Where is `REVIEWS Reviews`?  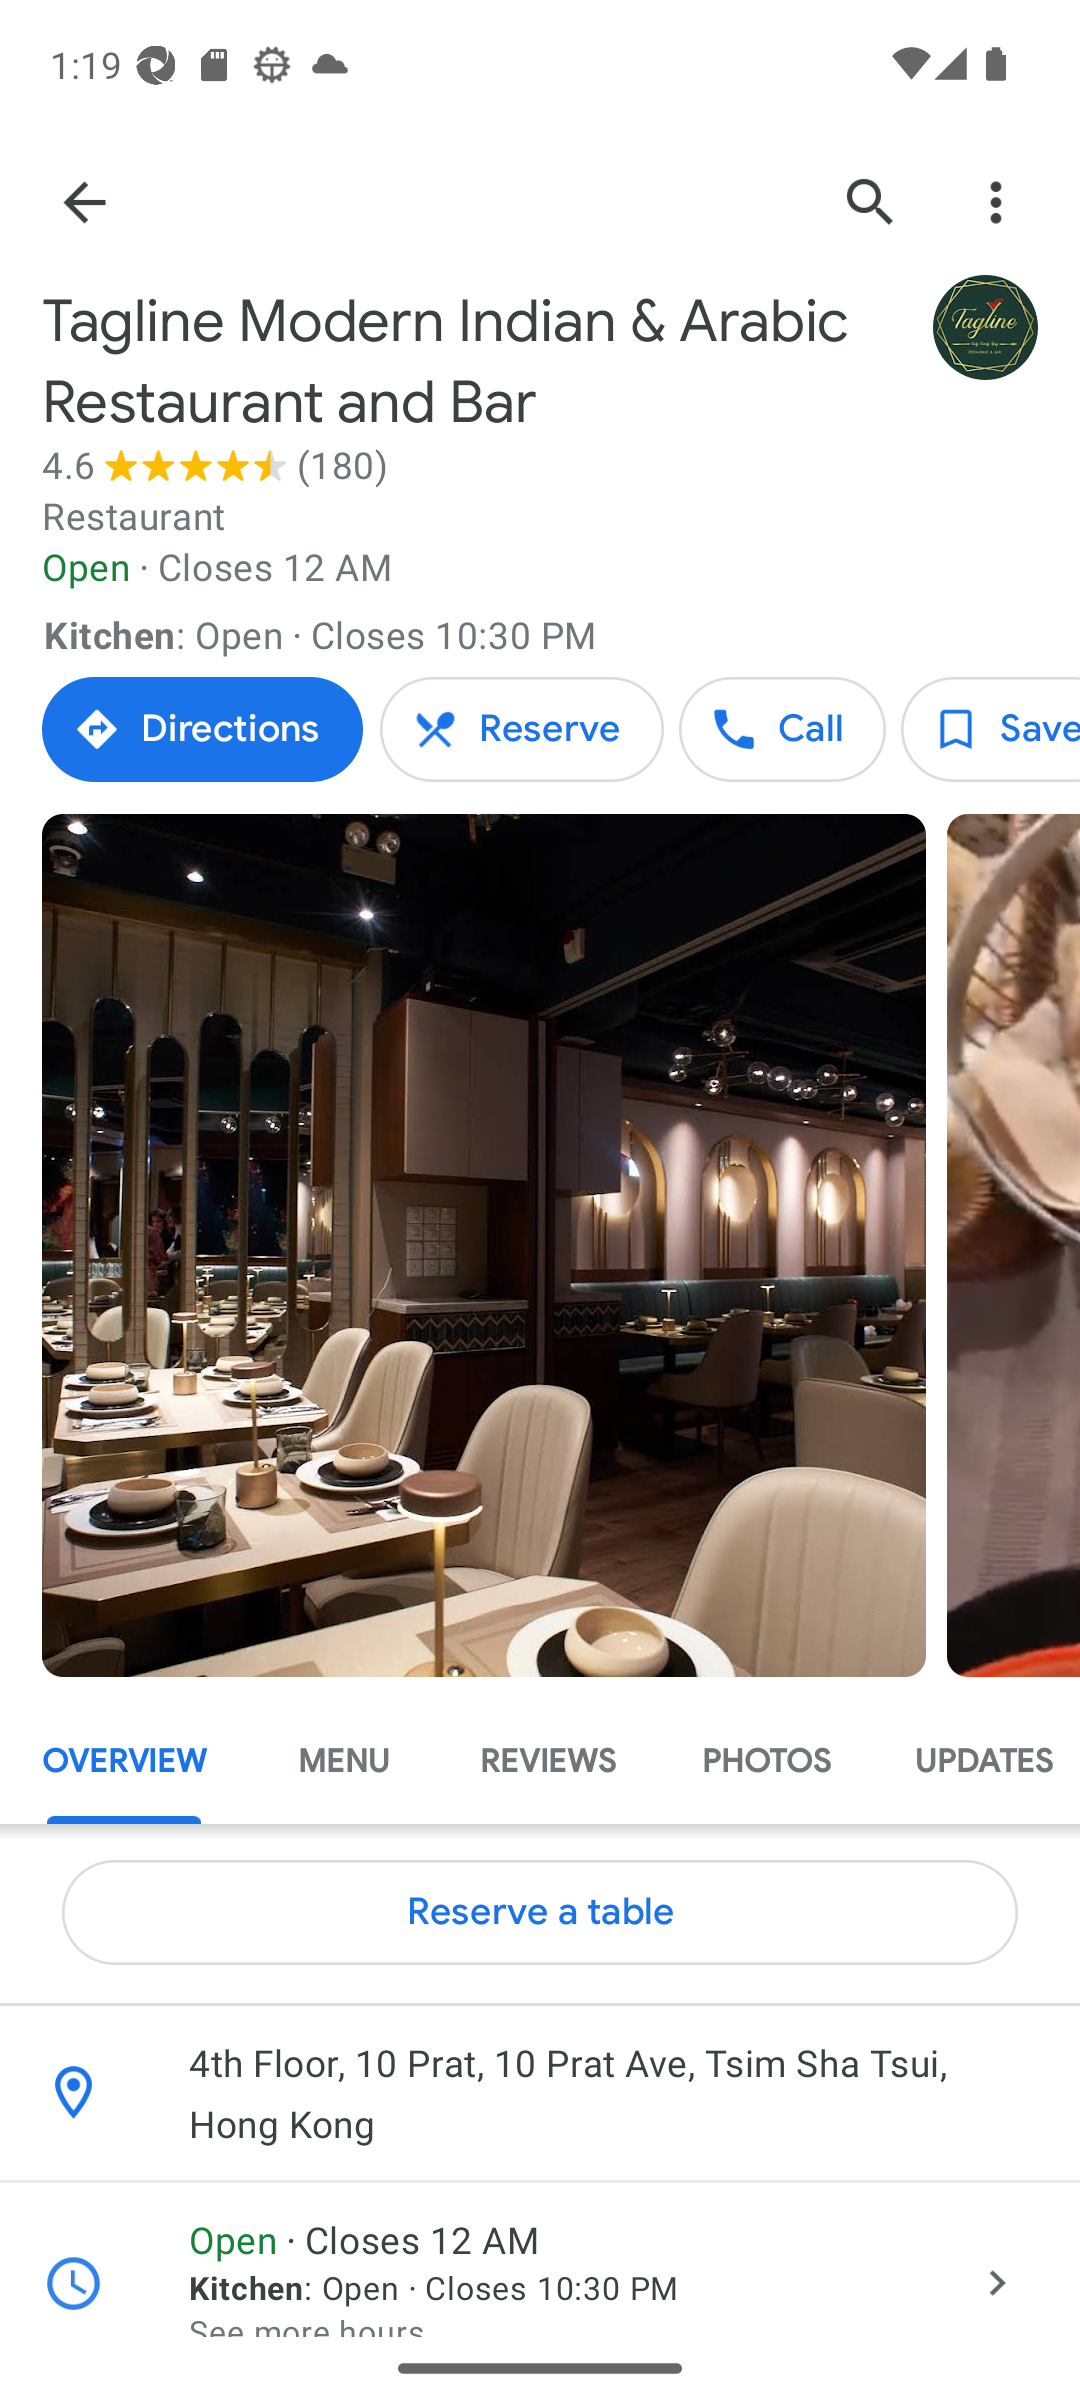 REVIEWS Reviews is located at coordinates (548, 1762).